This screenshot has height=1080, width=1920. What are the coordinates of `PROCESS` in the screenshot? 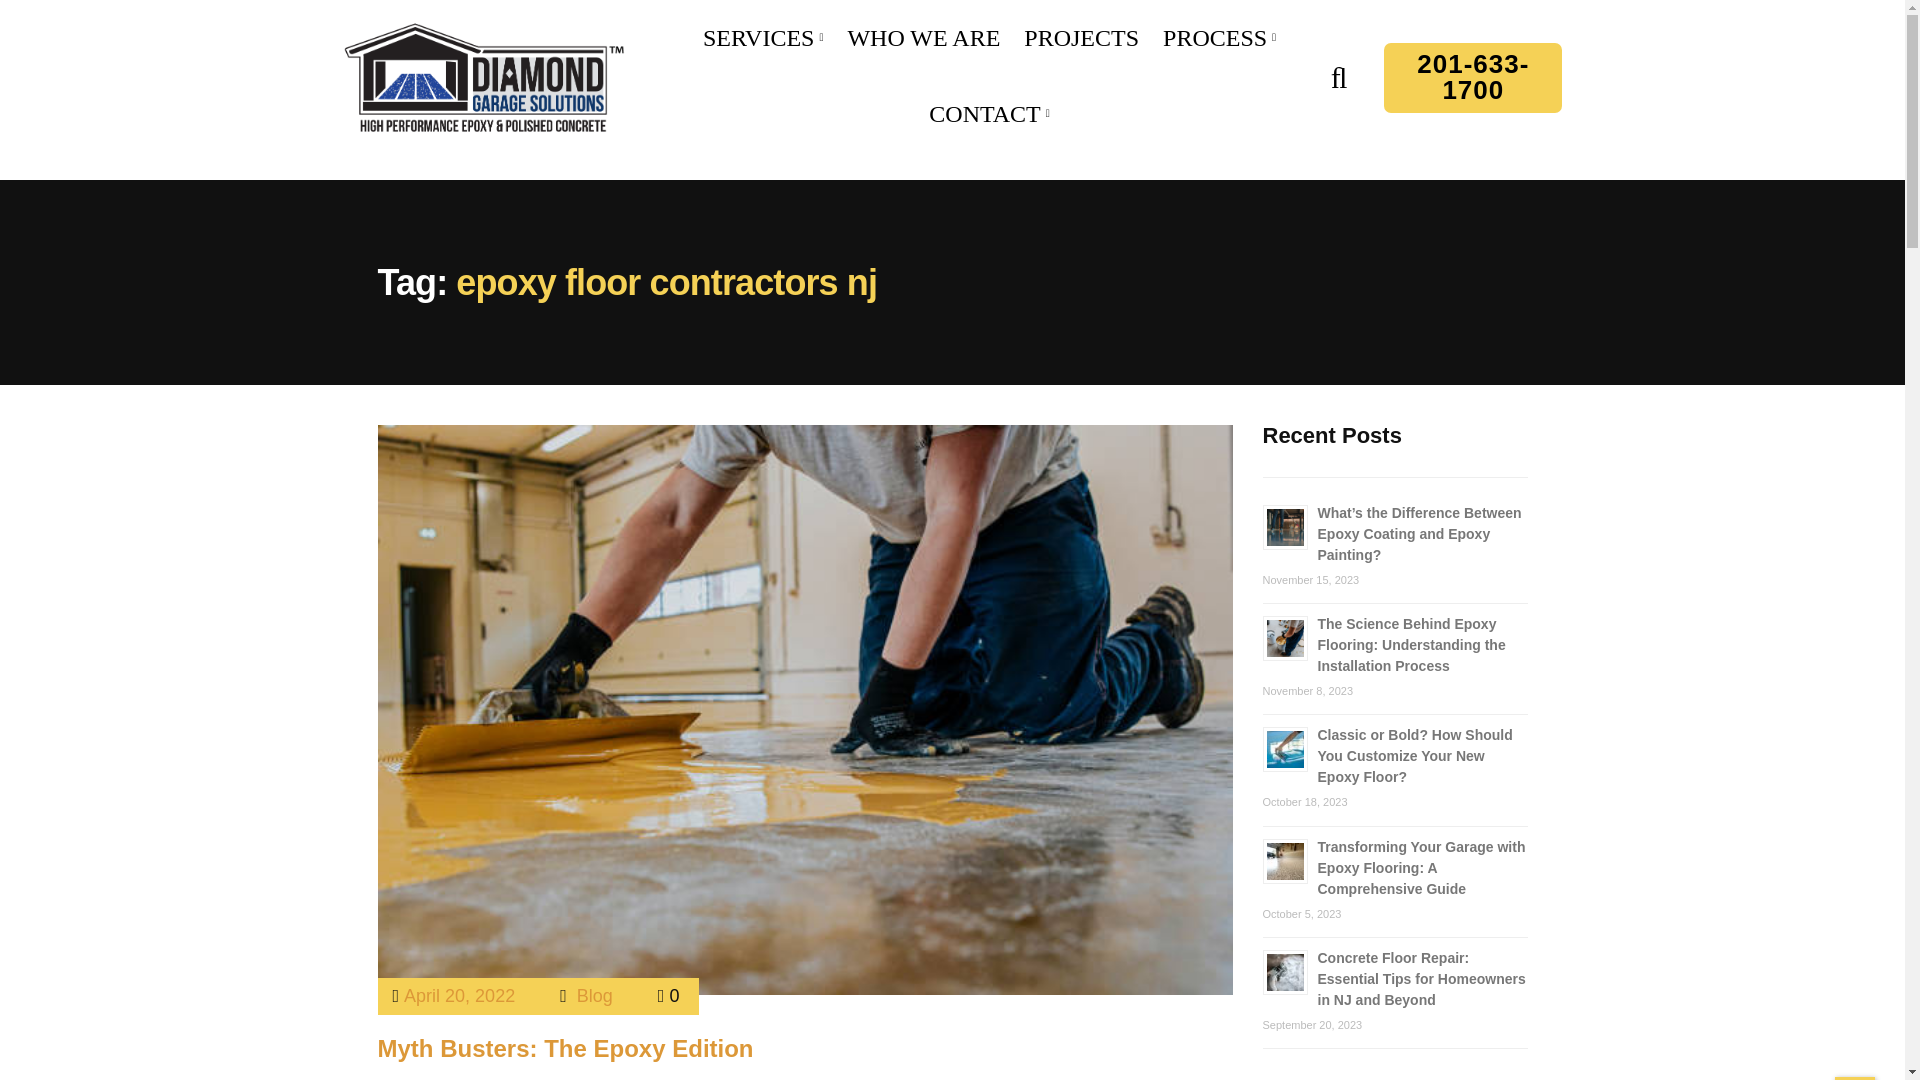 It's located at (1215, 40).